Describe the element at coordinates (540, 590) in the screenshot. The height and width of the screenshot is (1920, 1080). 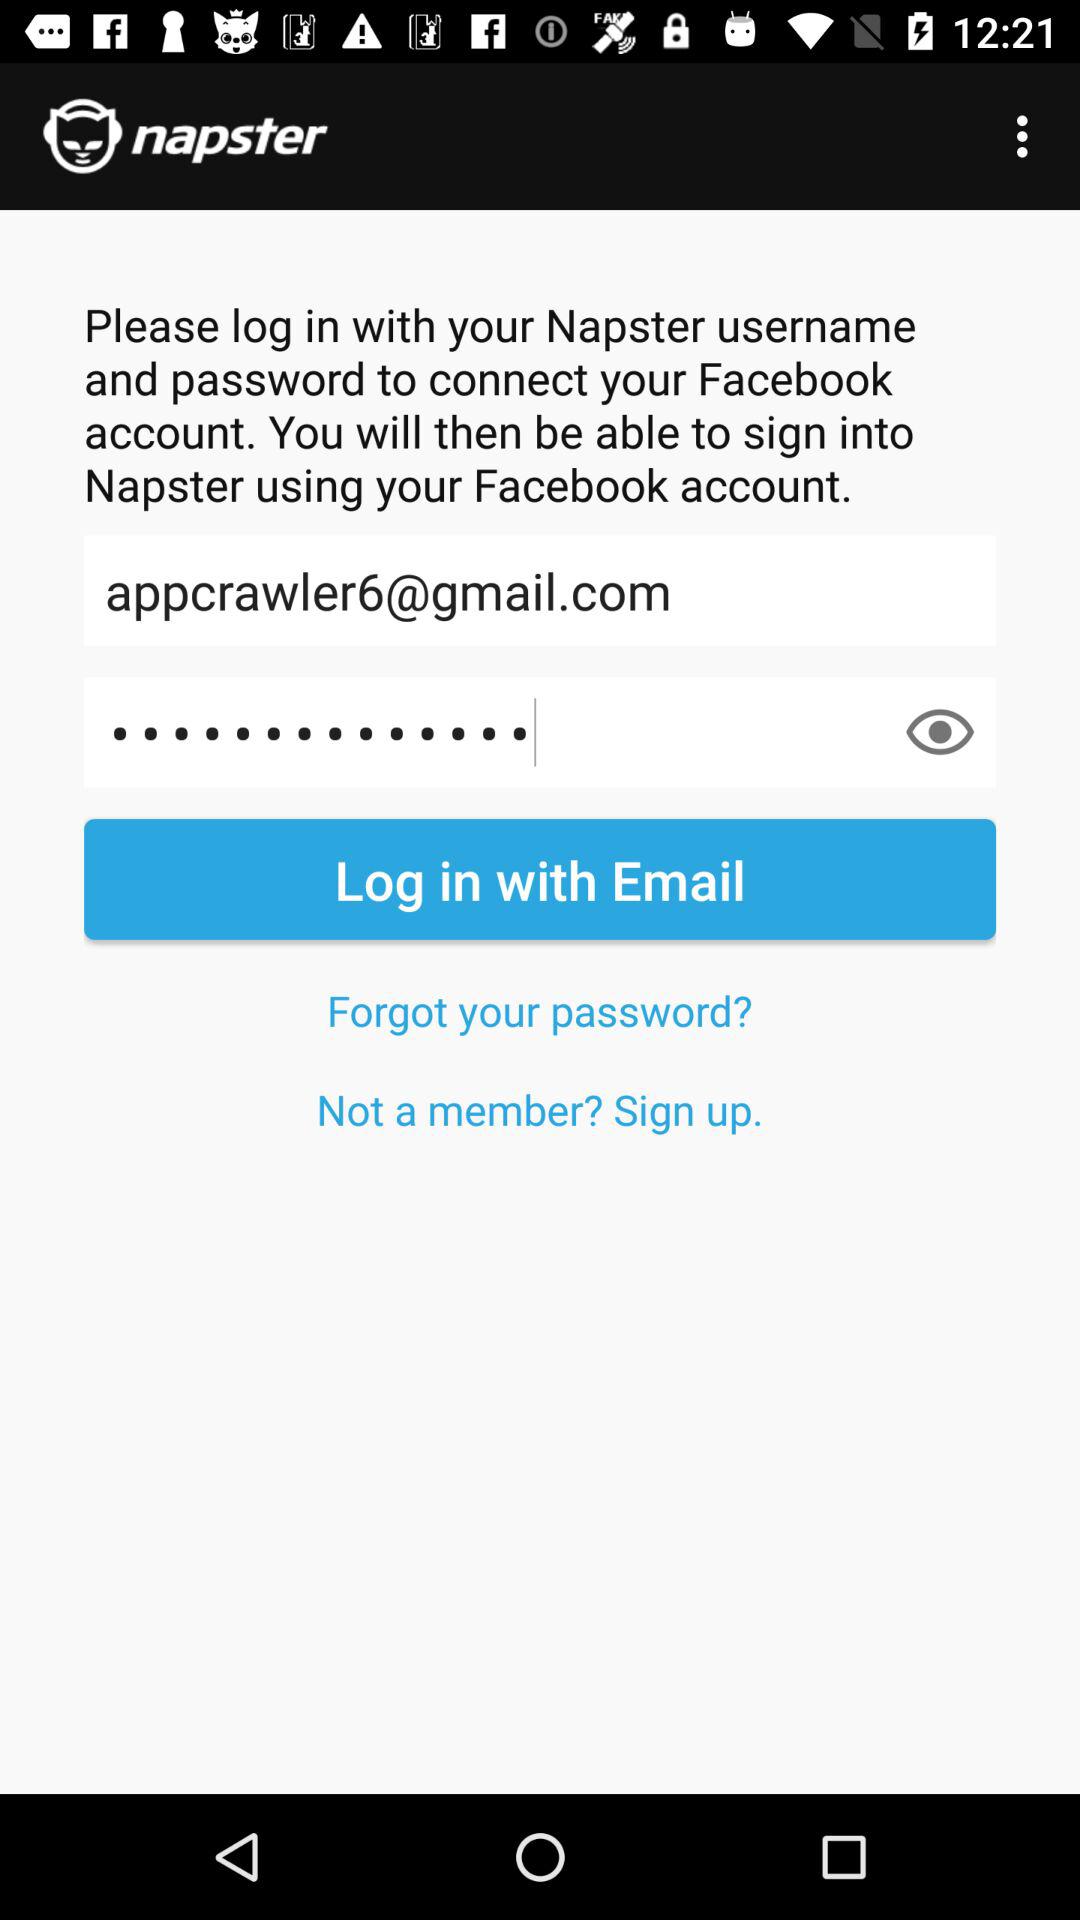
I see `choose icon below the please log in` at that location.